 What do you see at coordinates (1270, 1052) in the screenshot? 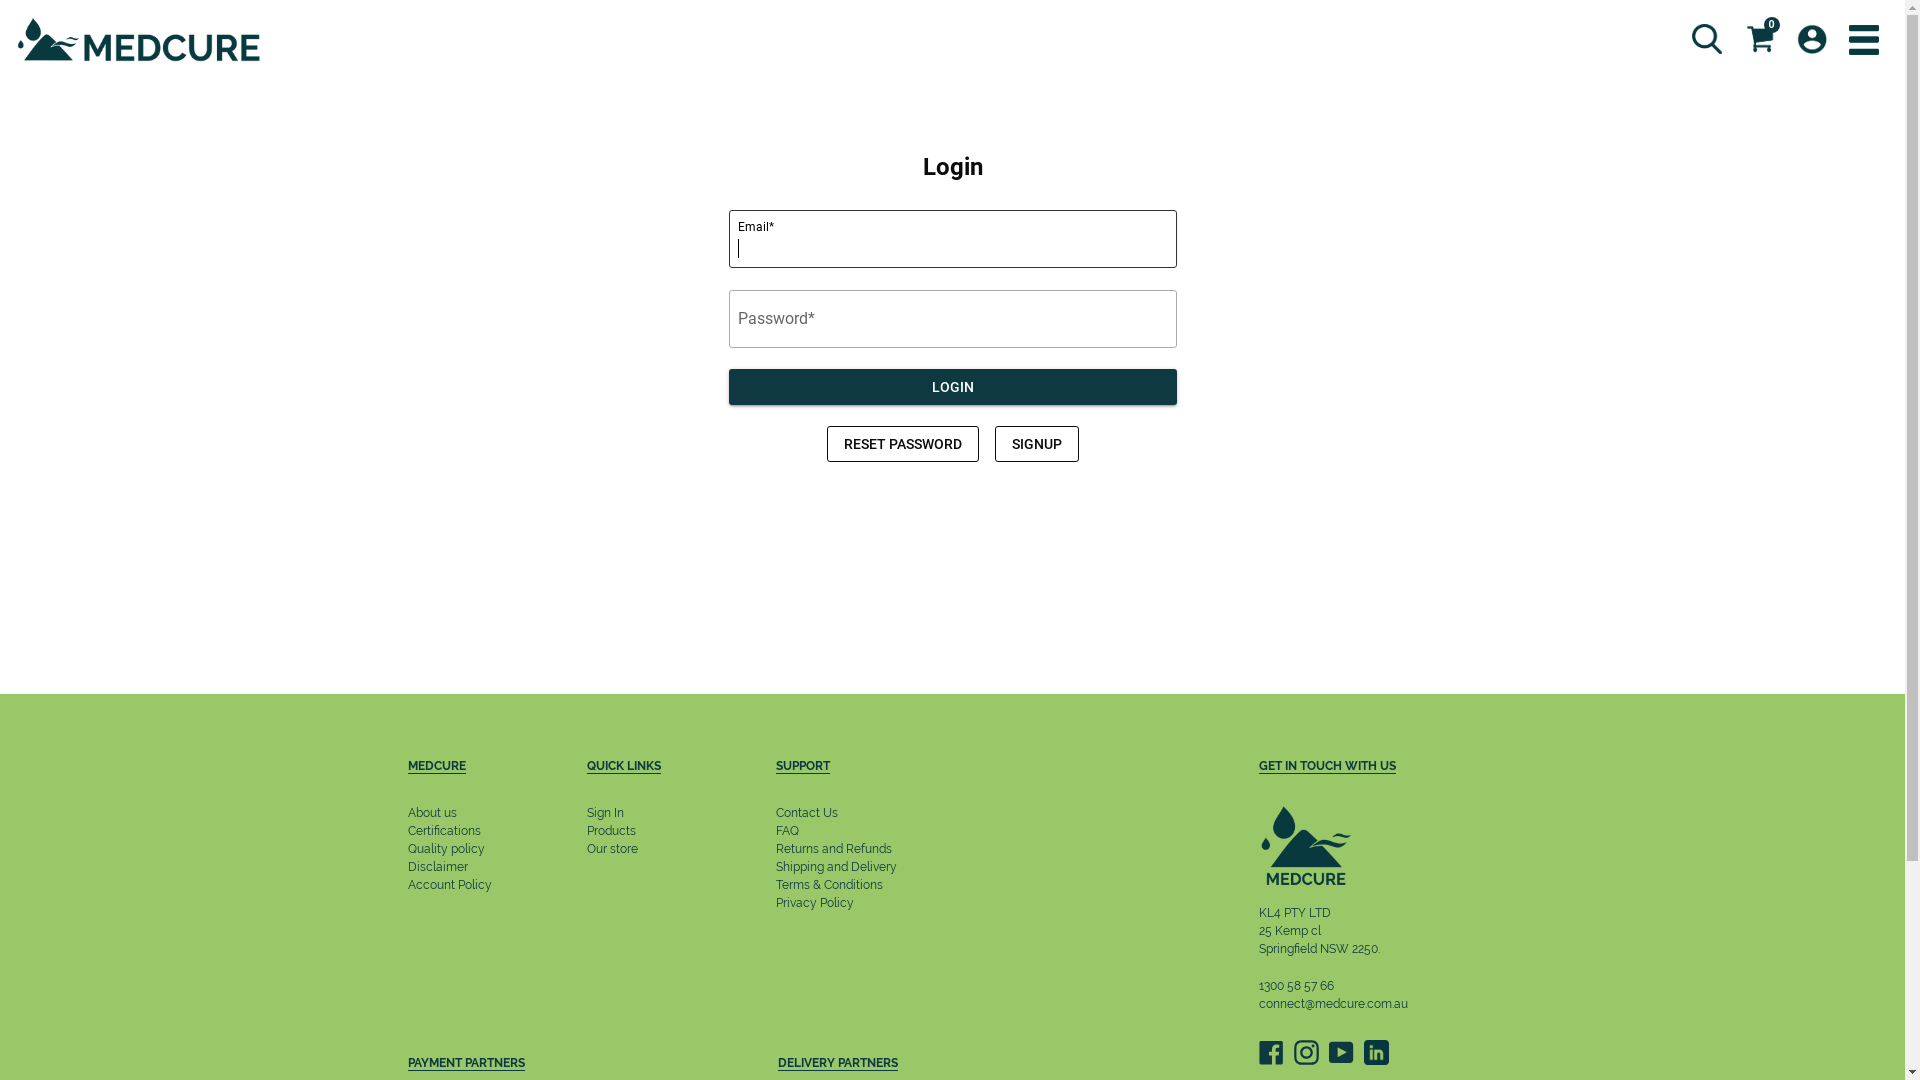
I see `Facebook` at bounding box center [1270, 1052].